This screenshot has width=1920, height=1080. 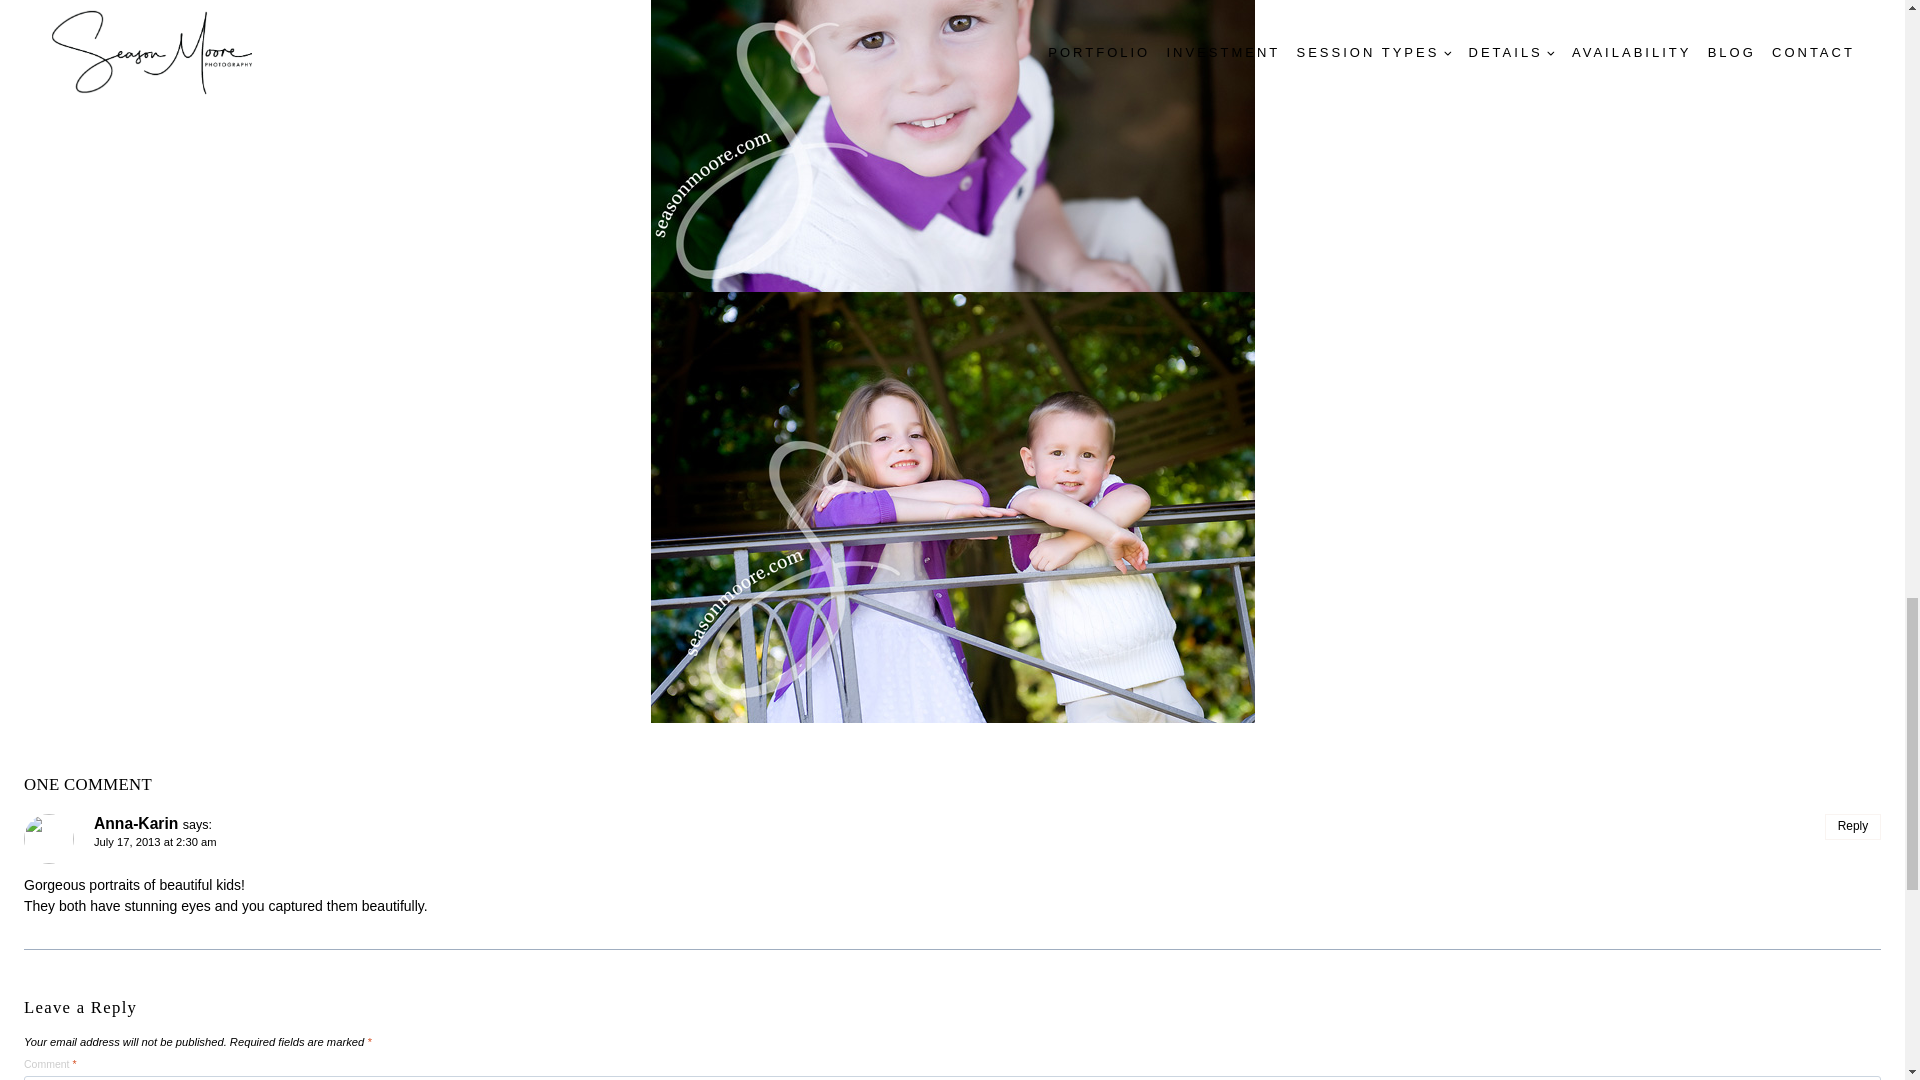 What do you see at coordinates (136, 823) in the screenshot?
I see `Anna-Karin` at bounding box center [136, 823].